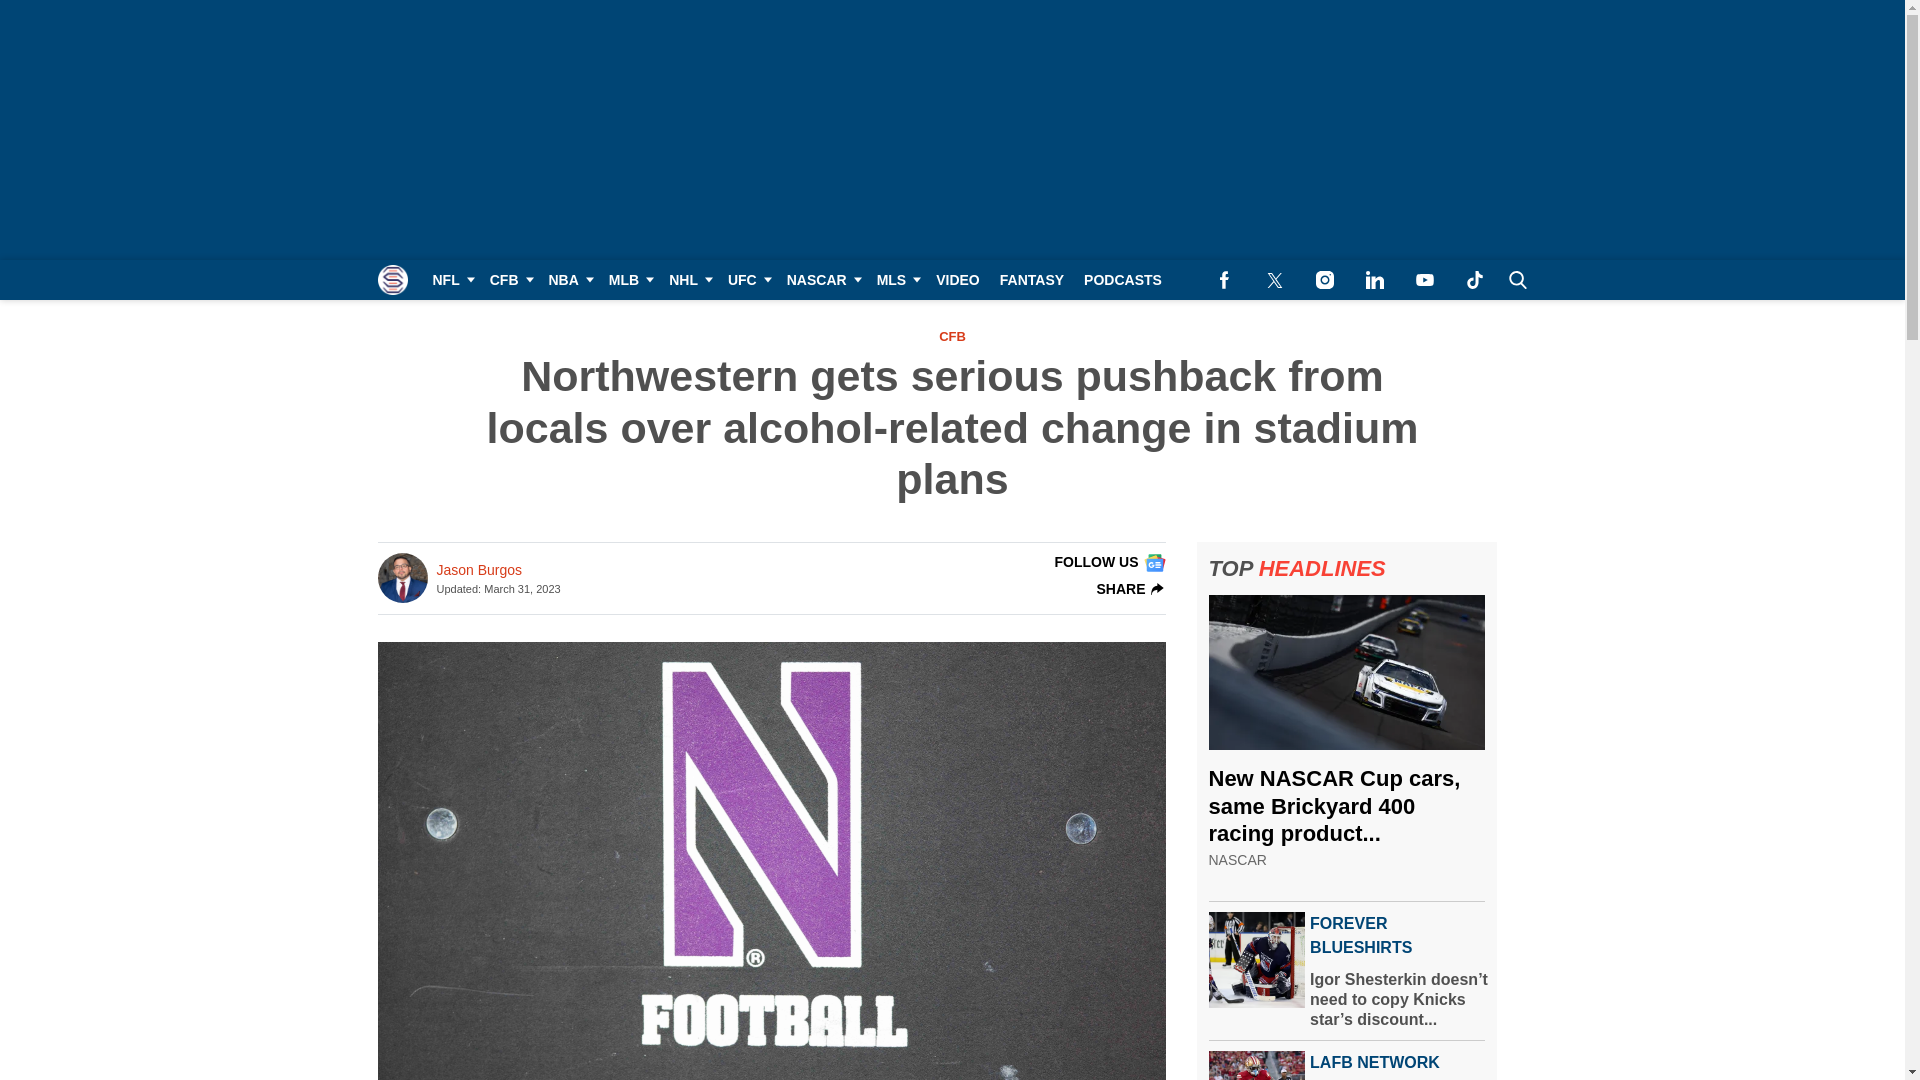 The width and height of the screenshot is (1920, 1080). I want to click on MLB, so click(628, 280).